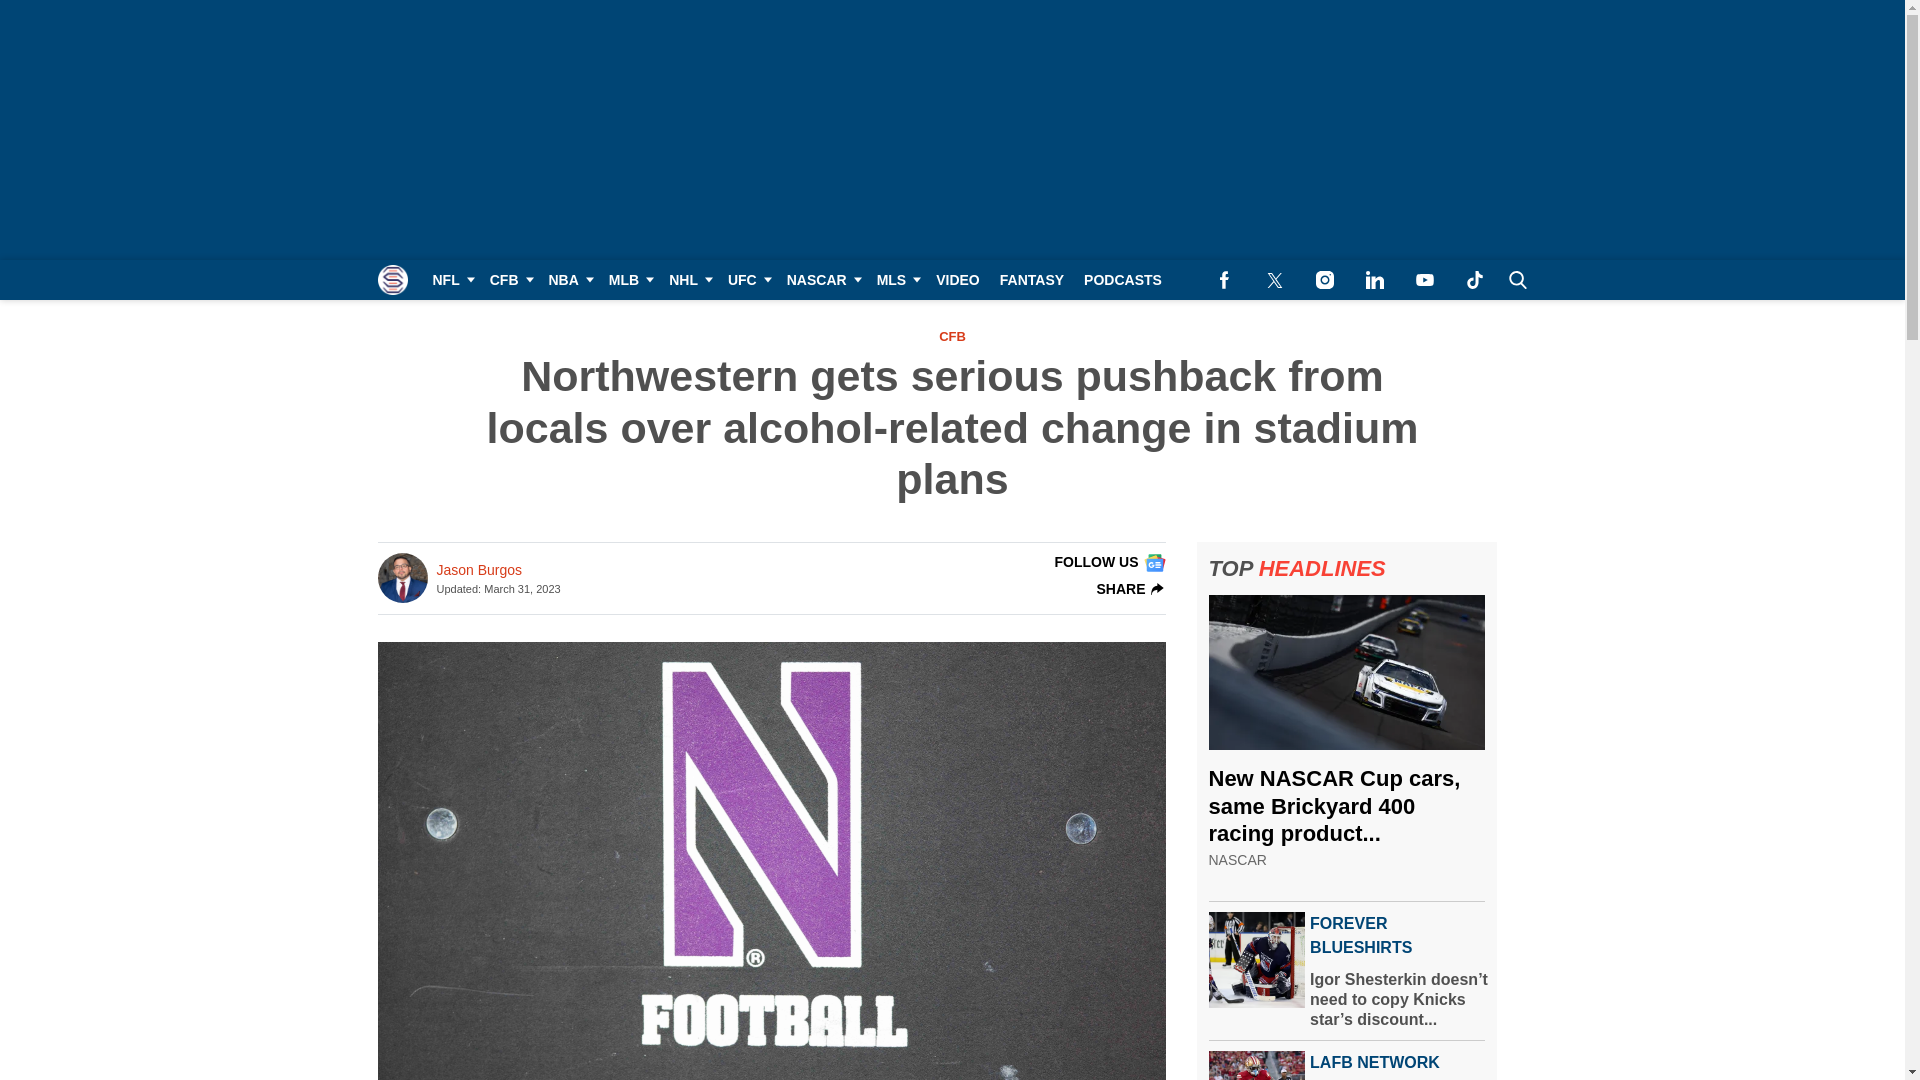 The width and height of the screenshot is (1920, 1080). I want to click on MLB, so click(628, 280).